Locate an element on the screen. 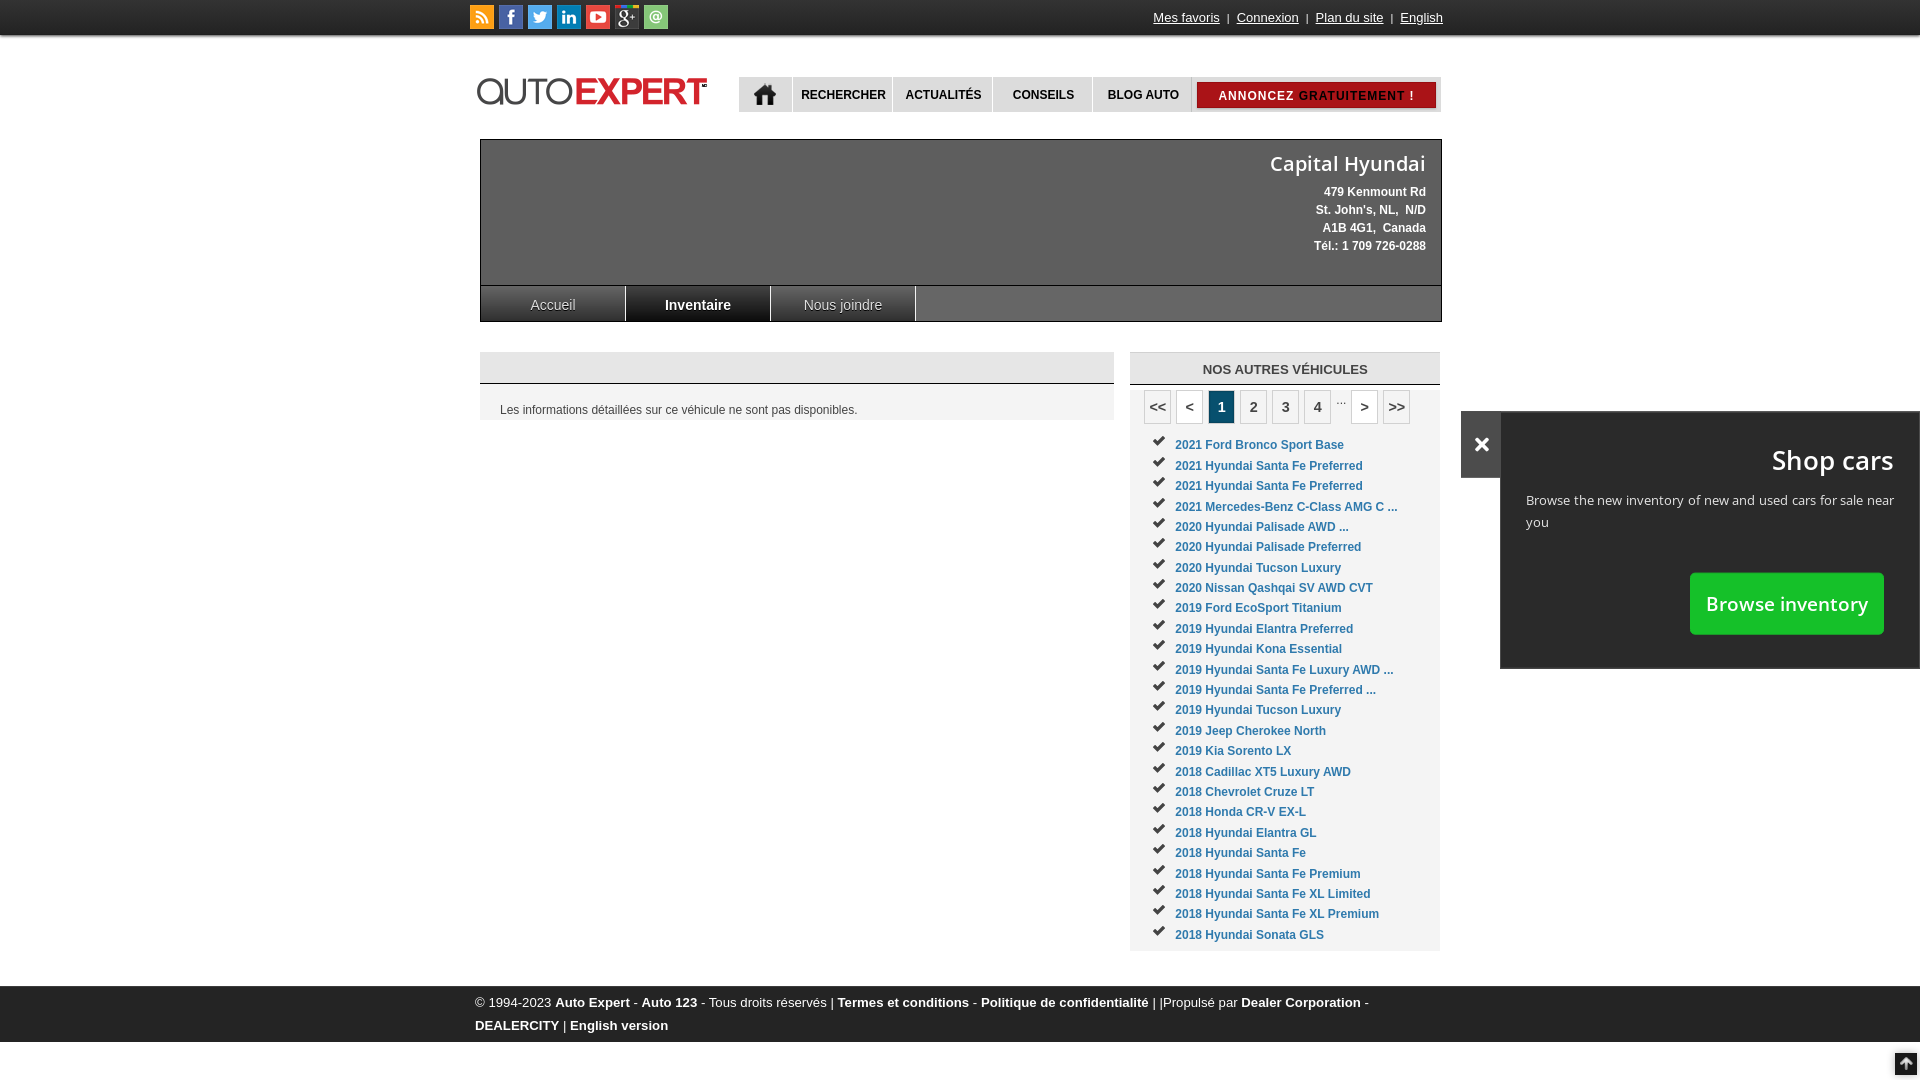  2020 Nissan Qashqai SV AWD CVT is located at coordinates (1274, 588).